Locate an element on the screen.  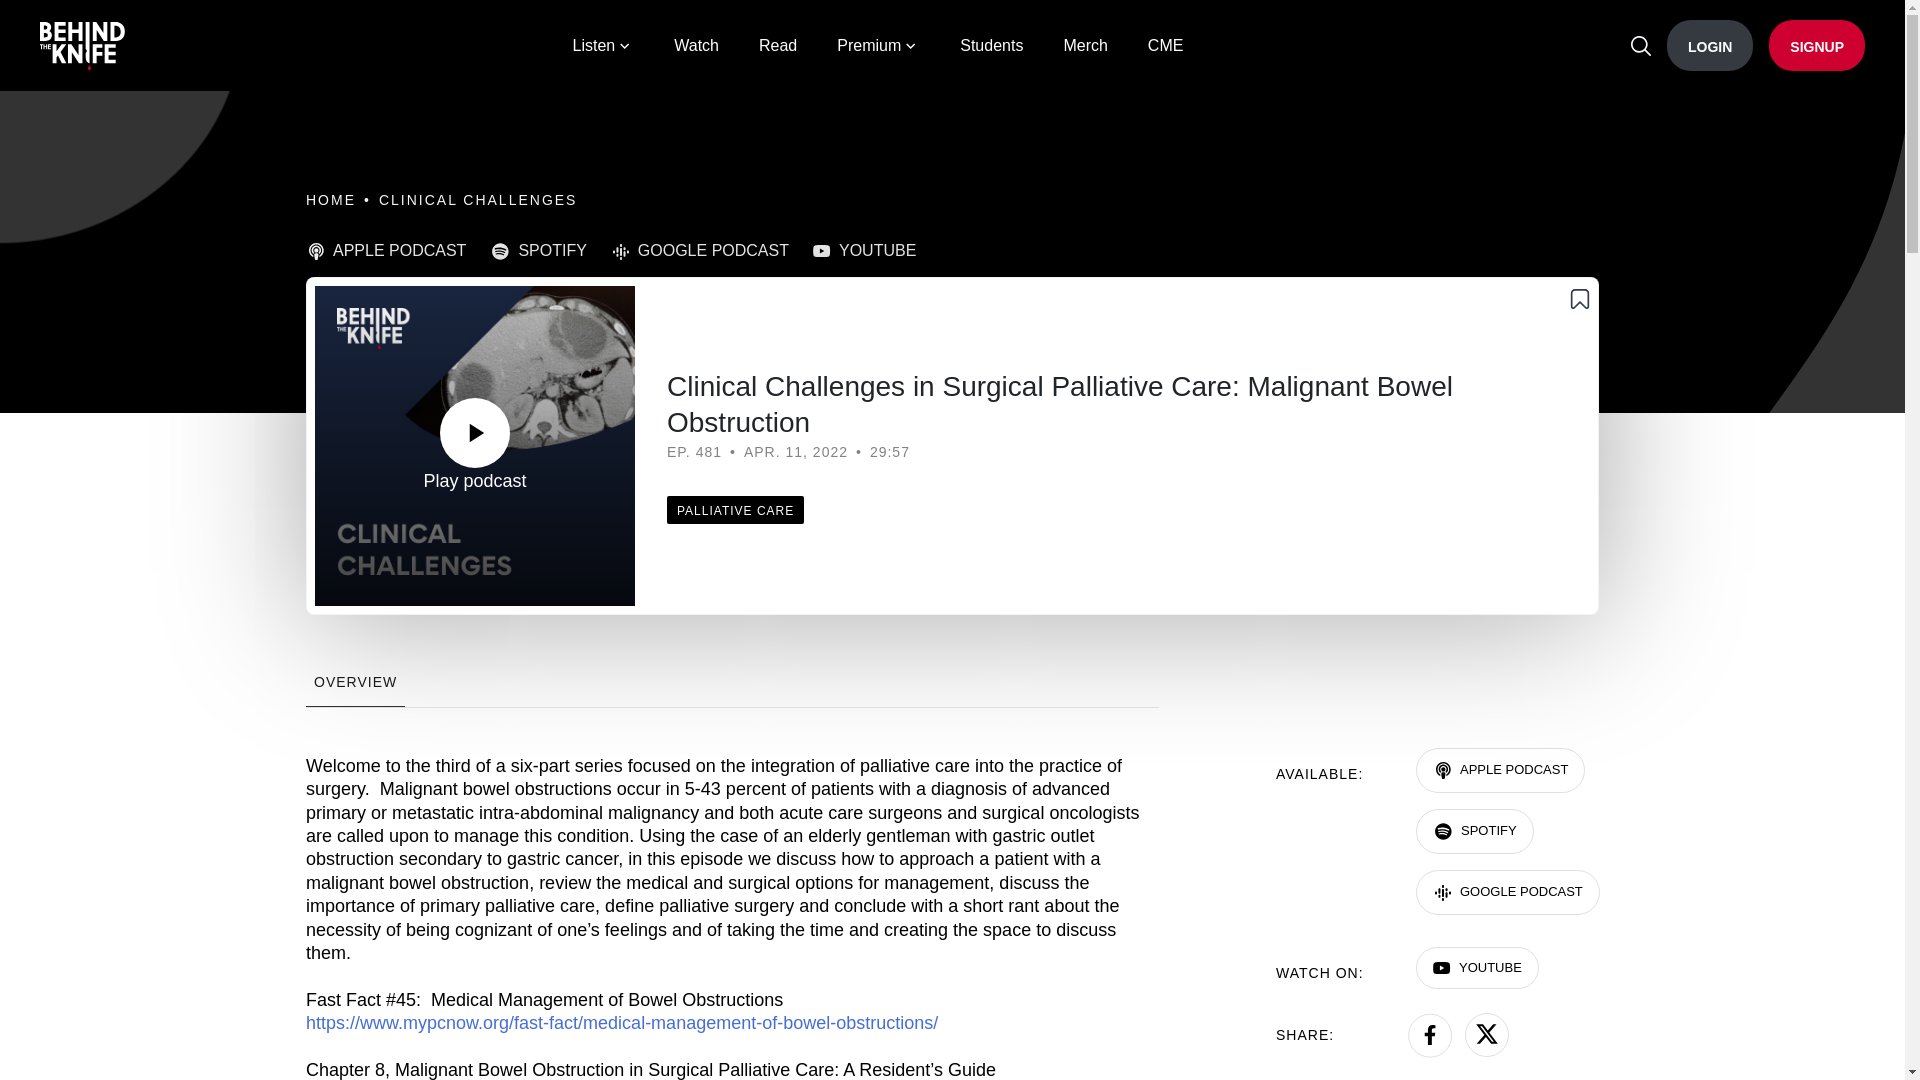
APPLE PODCAST is located at coordinates (397, 248).